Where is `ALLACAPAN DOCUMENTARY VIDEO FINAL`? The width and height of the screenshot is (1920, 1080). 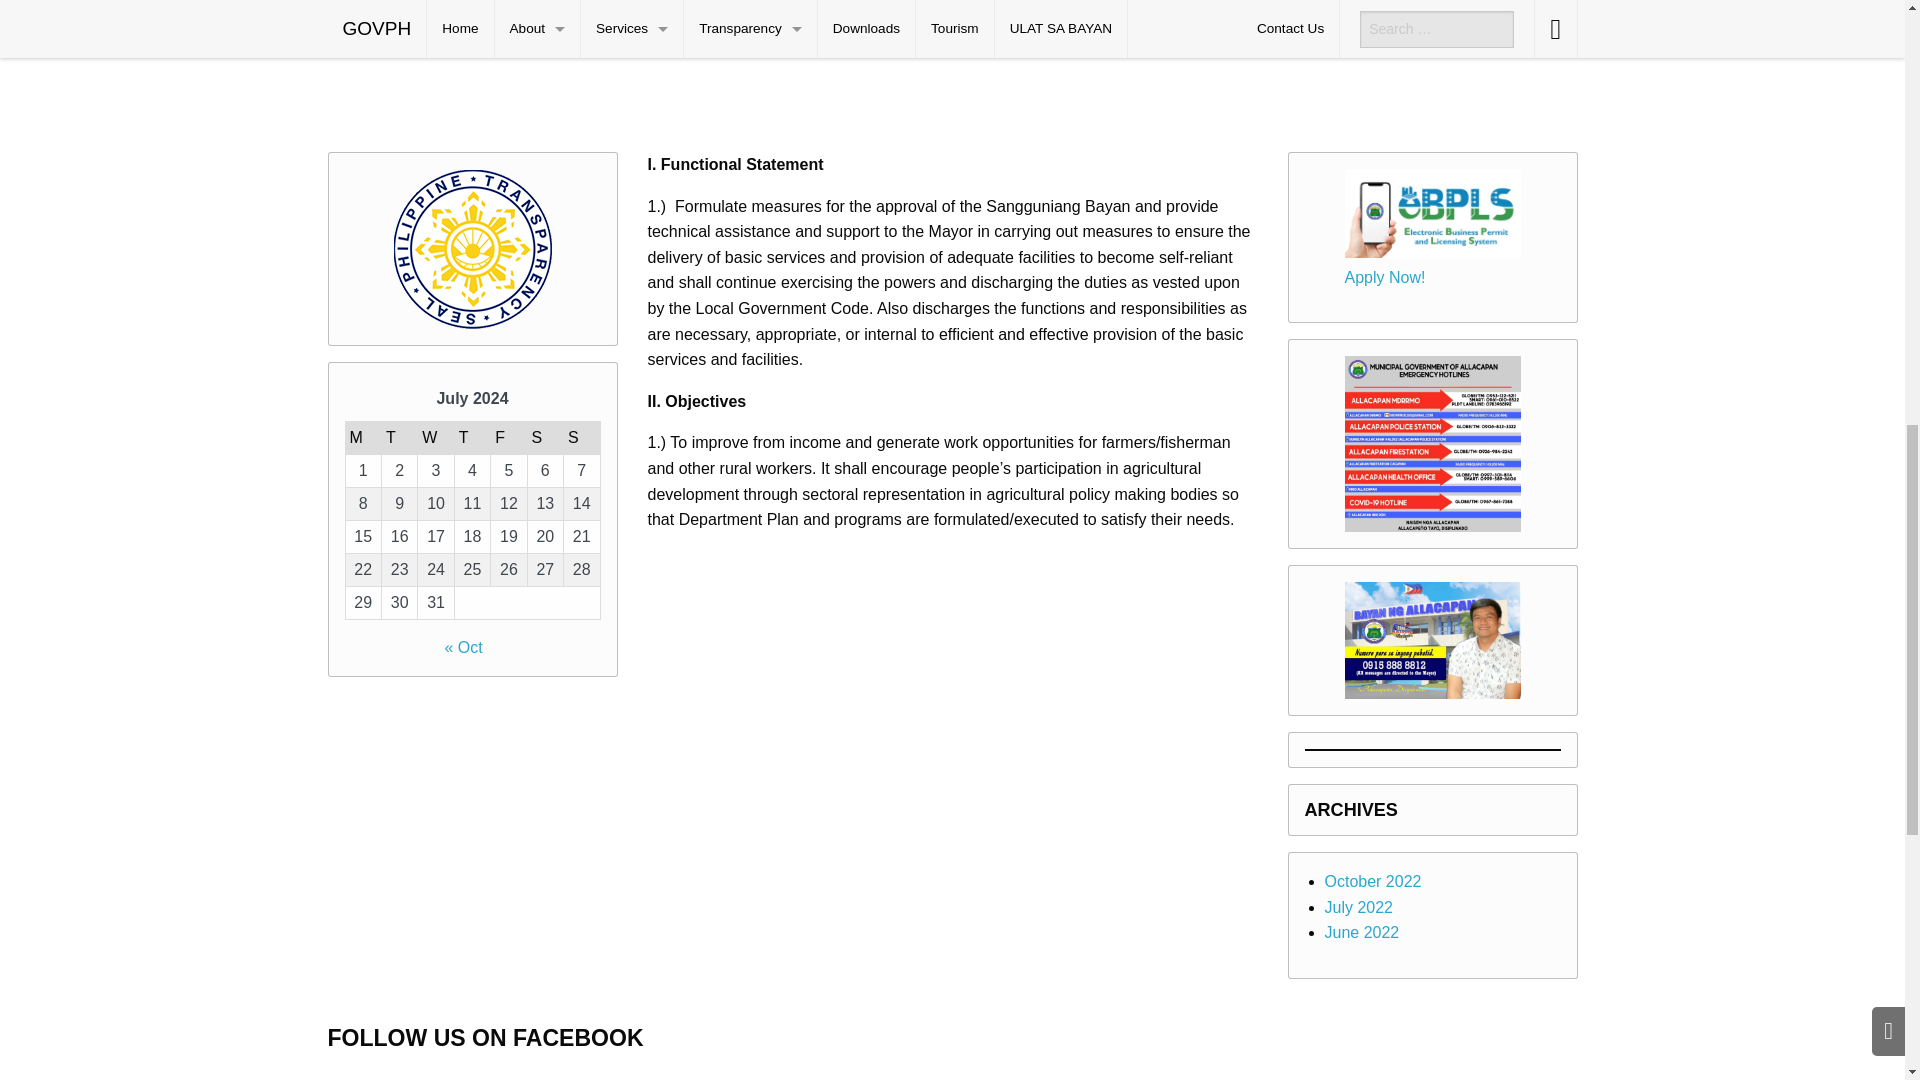 ALLACAPAN DOCUMENTARY VIDEO FINAL is located at coordinates (952, 1062).